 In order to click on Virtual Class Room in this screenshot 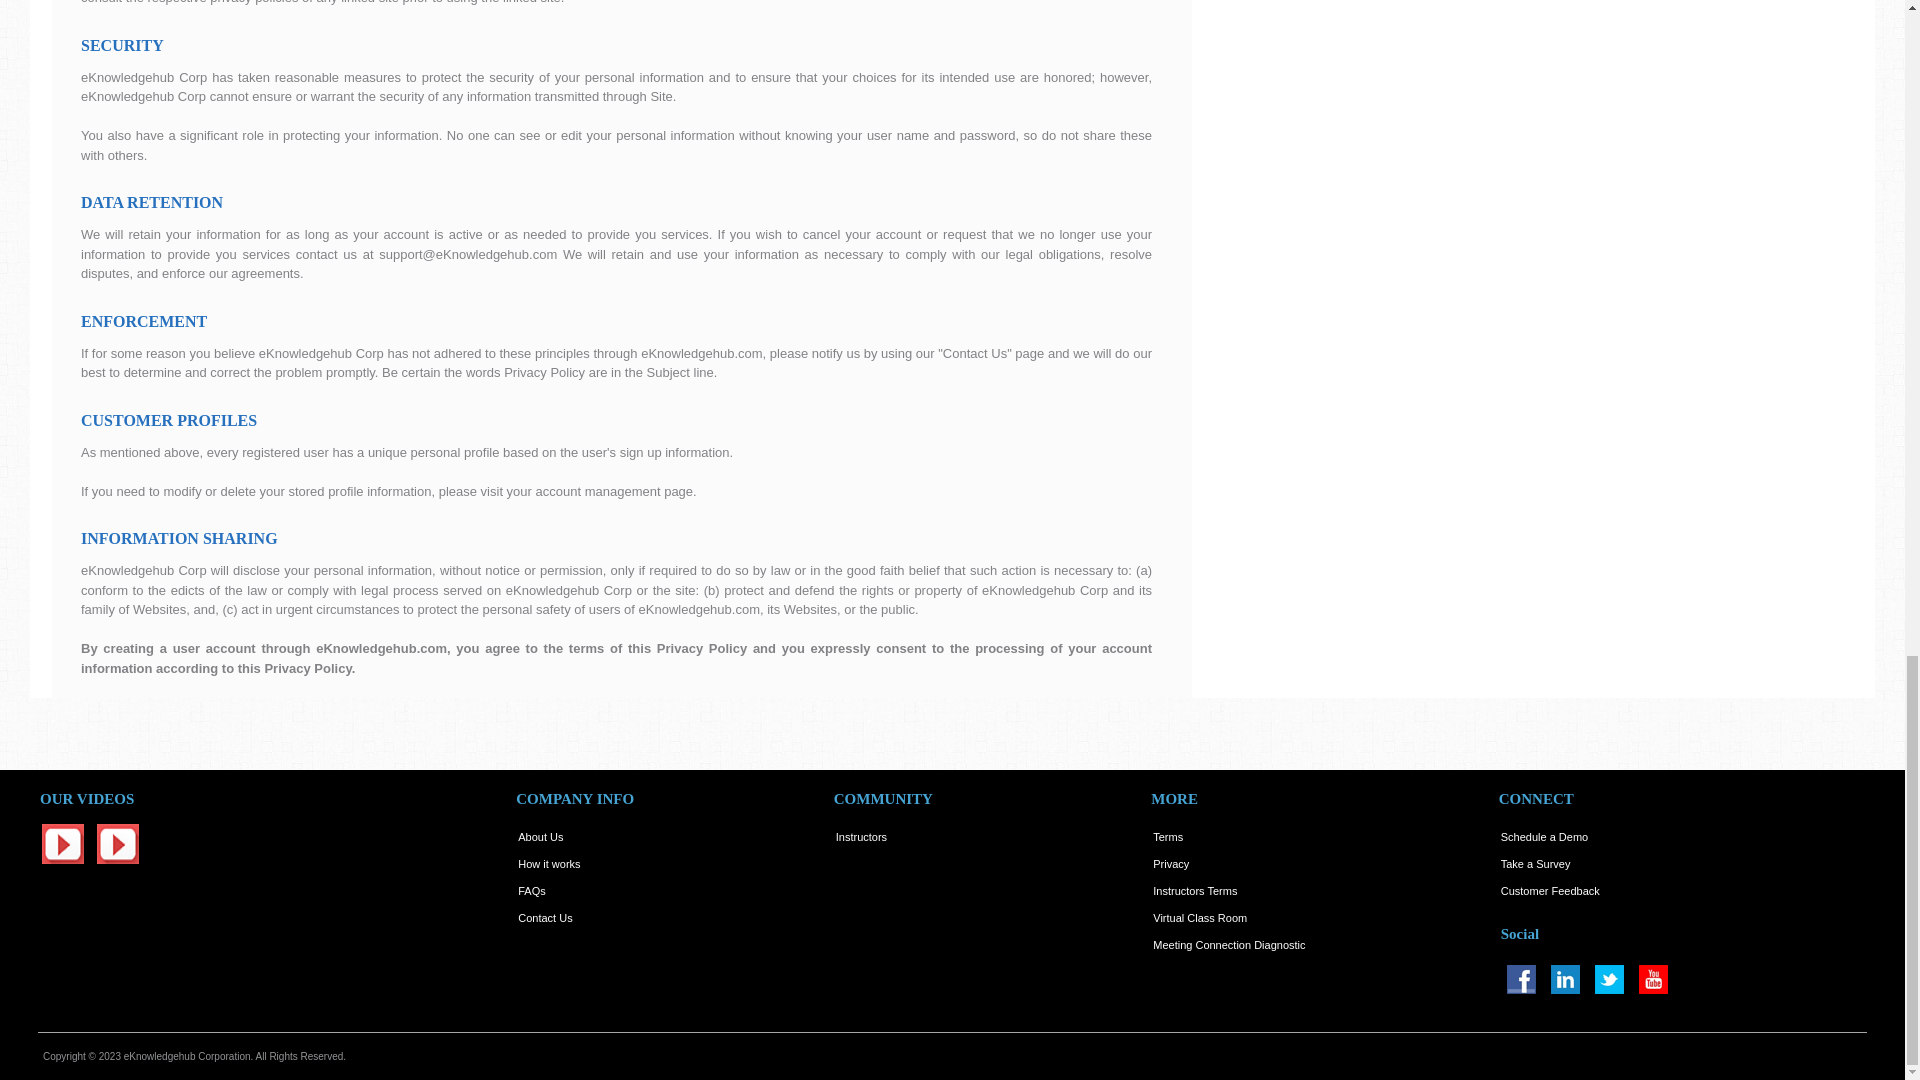, I will do `click(1200, 918)`.